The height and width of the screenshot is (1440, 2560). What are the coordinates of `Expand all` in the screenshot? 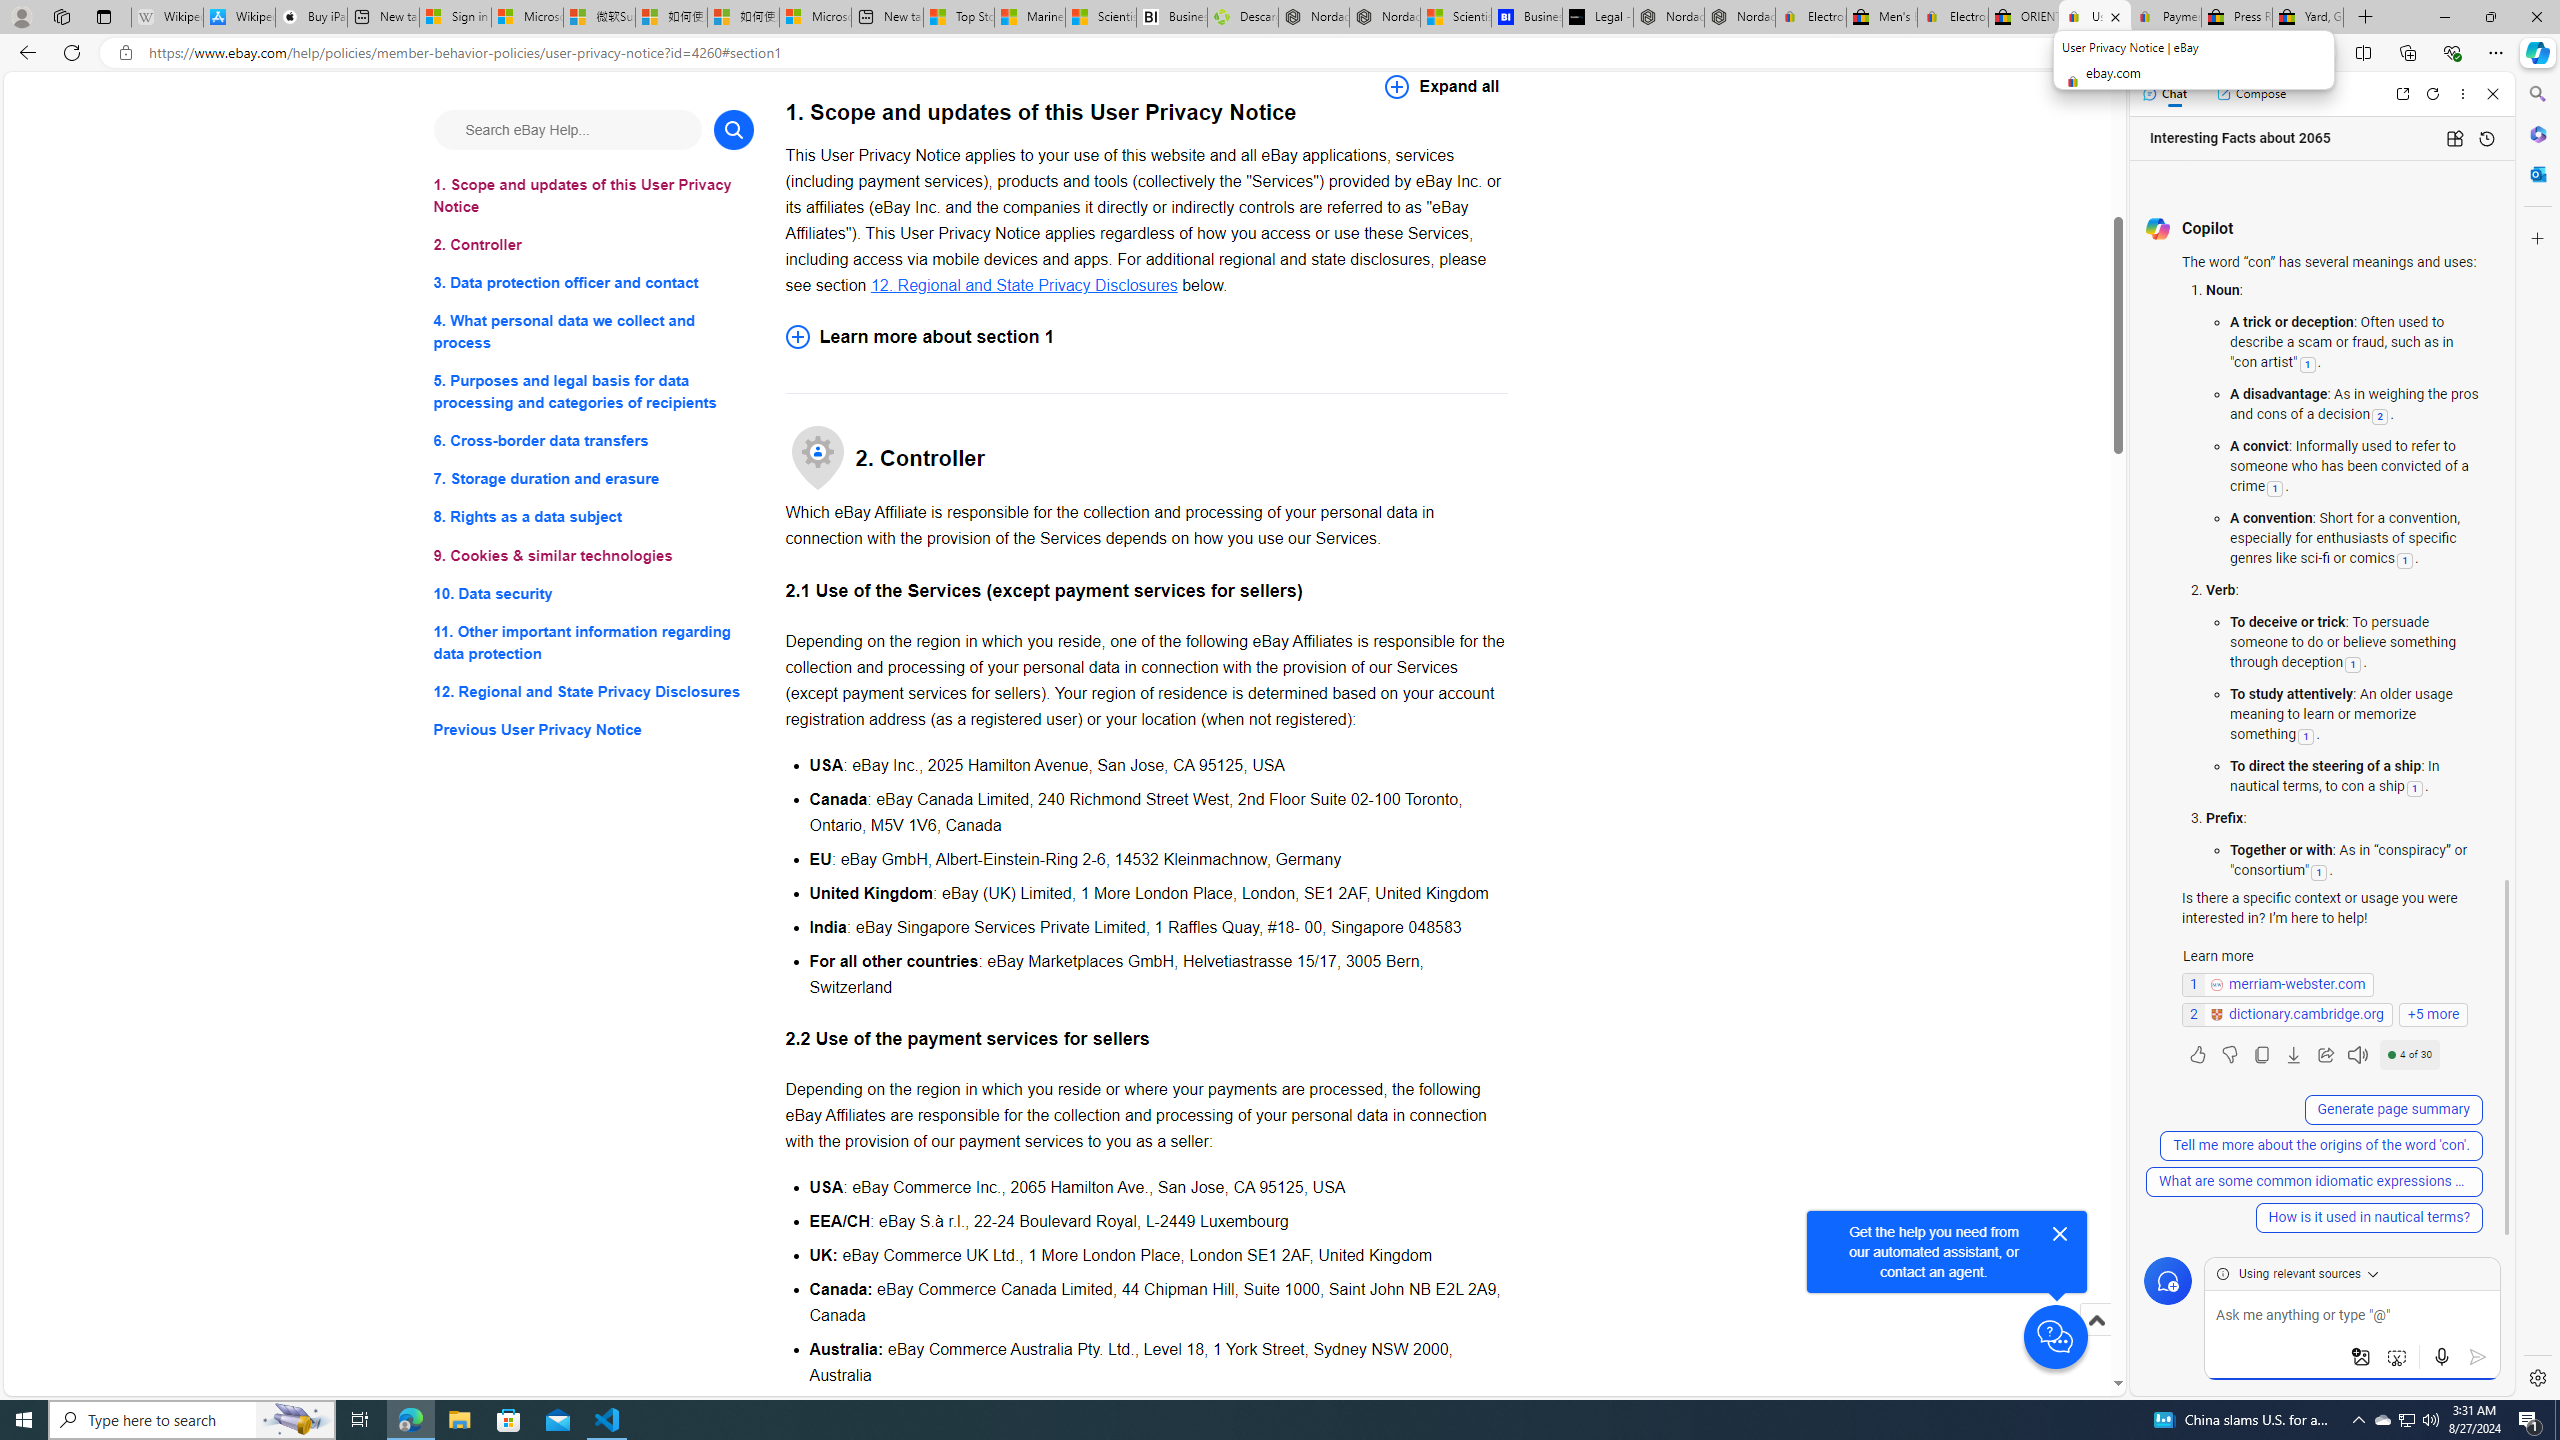 It's located at (1442, 86).